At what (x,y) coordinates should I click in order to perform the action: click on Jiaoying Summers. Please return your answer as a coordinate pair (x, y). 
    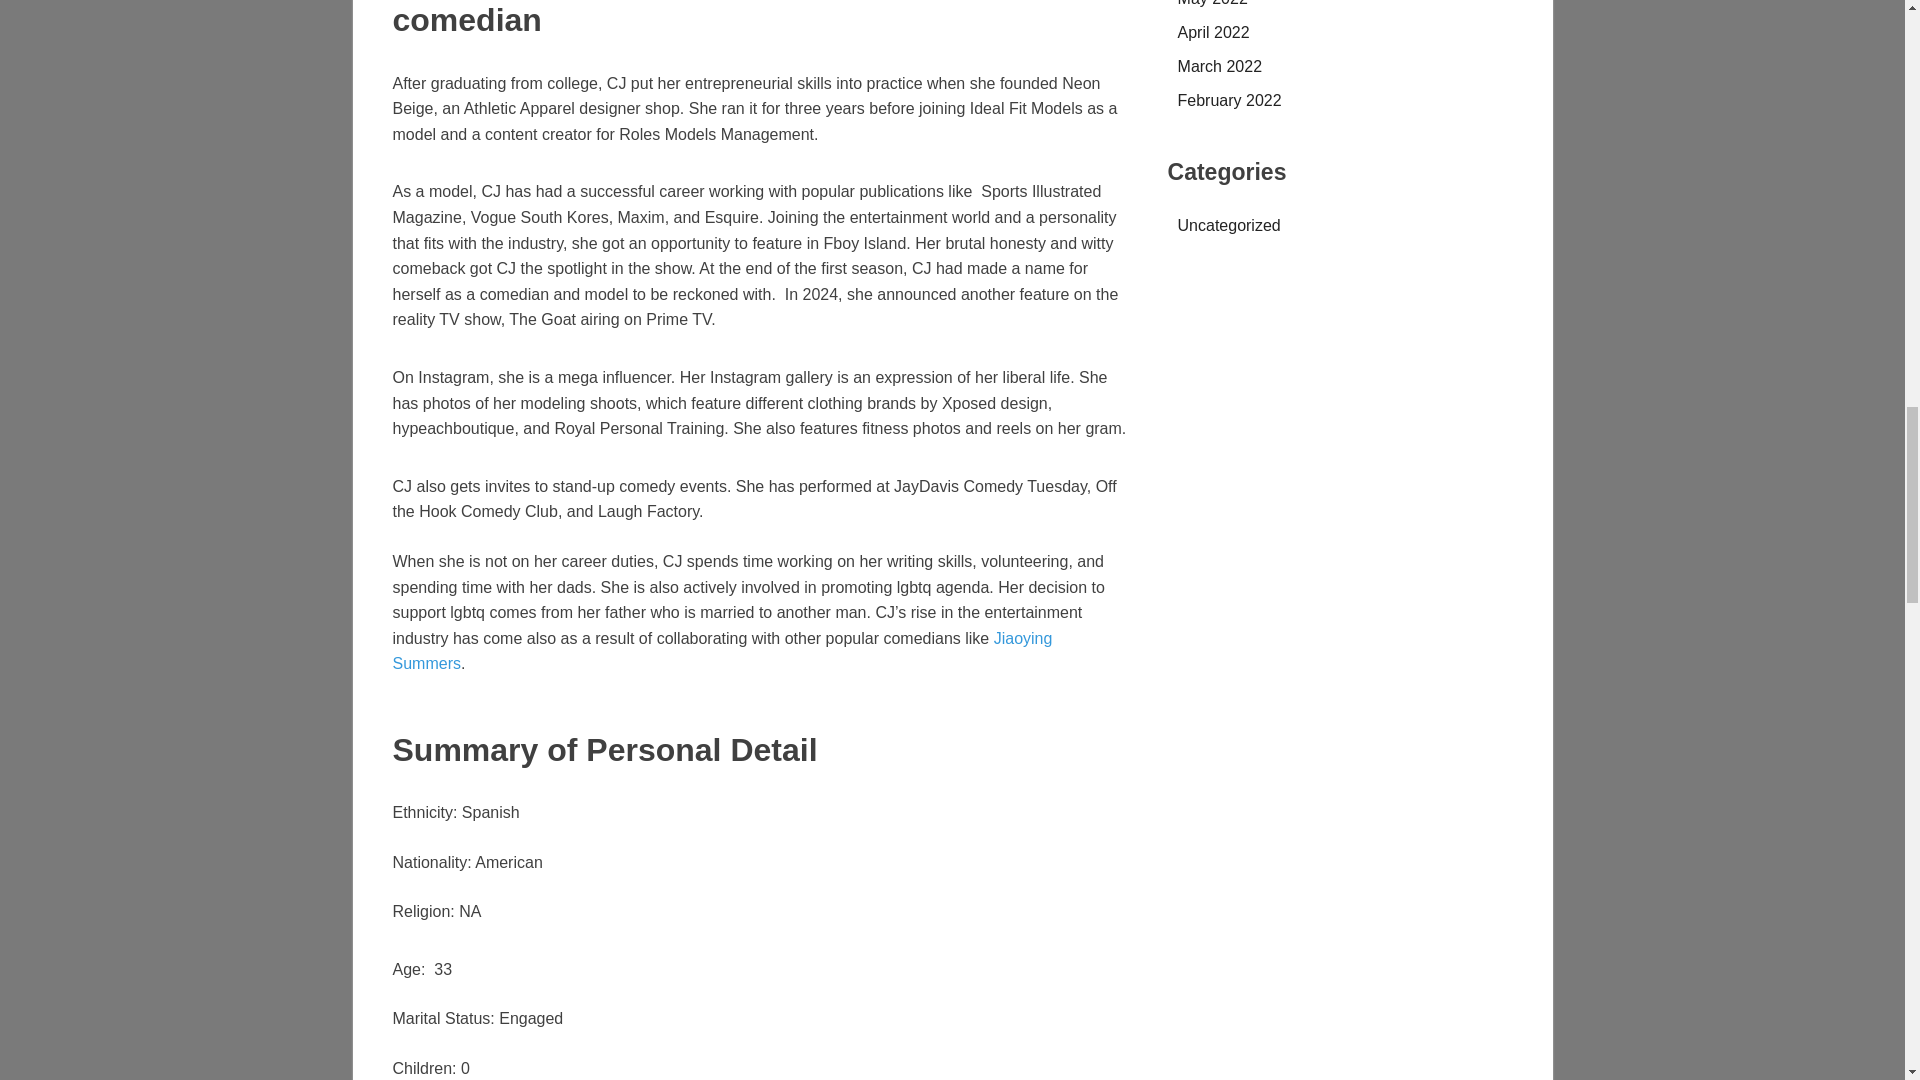
    Looking at the image, I should click on (722, 650).